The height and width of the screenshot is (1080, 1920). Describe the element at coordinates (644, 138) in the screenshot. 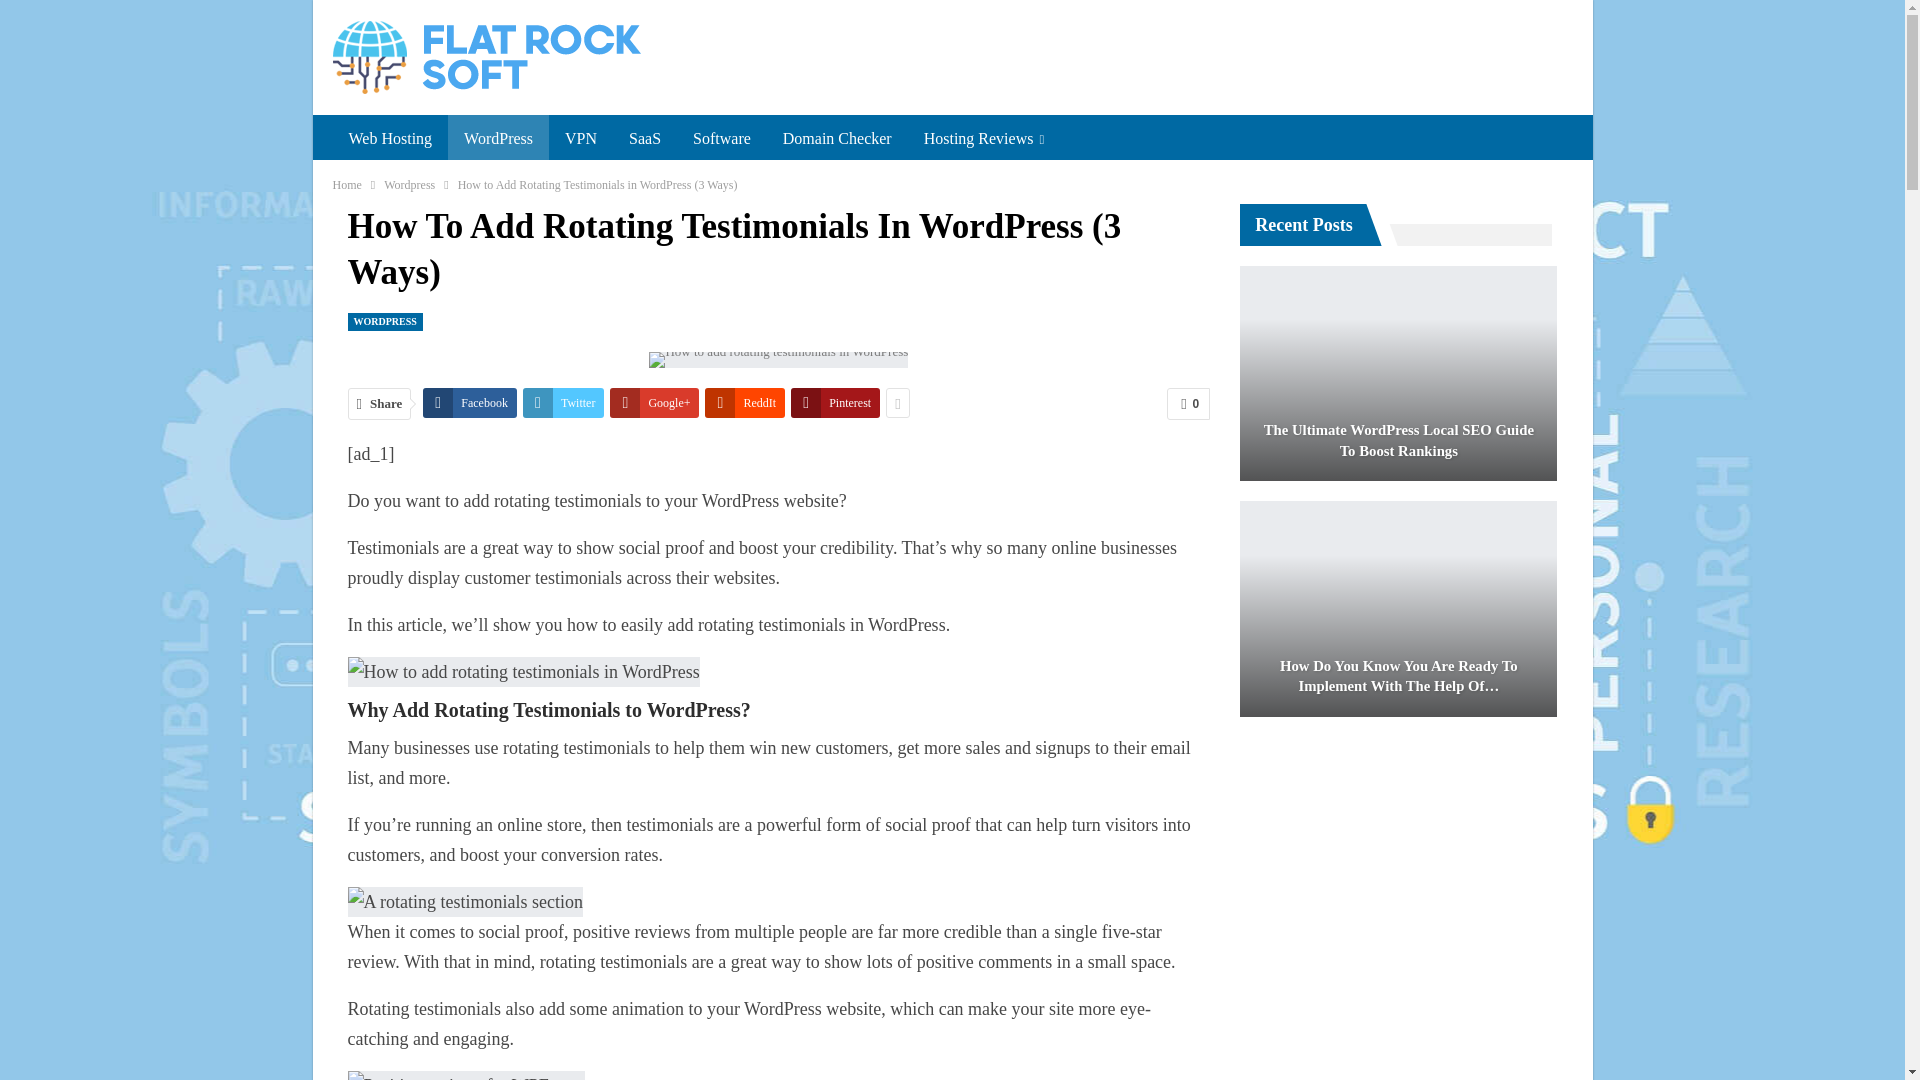

I see `SaaS` at that location.